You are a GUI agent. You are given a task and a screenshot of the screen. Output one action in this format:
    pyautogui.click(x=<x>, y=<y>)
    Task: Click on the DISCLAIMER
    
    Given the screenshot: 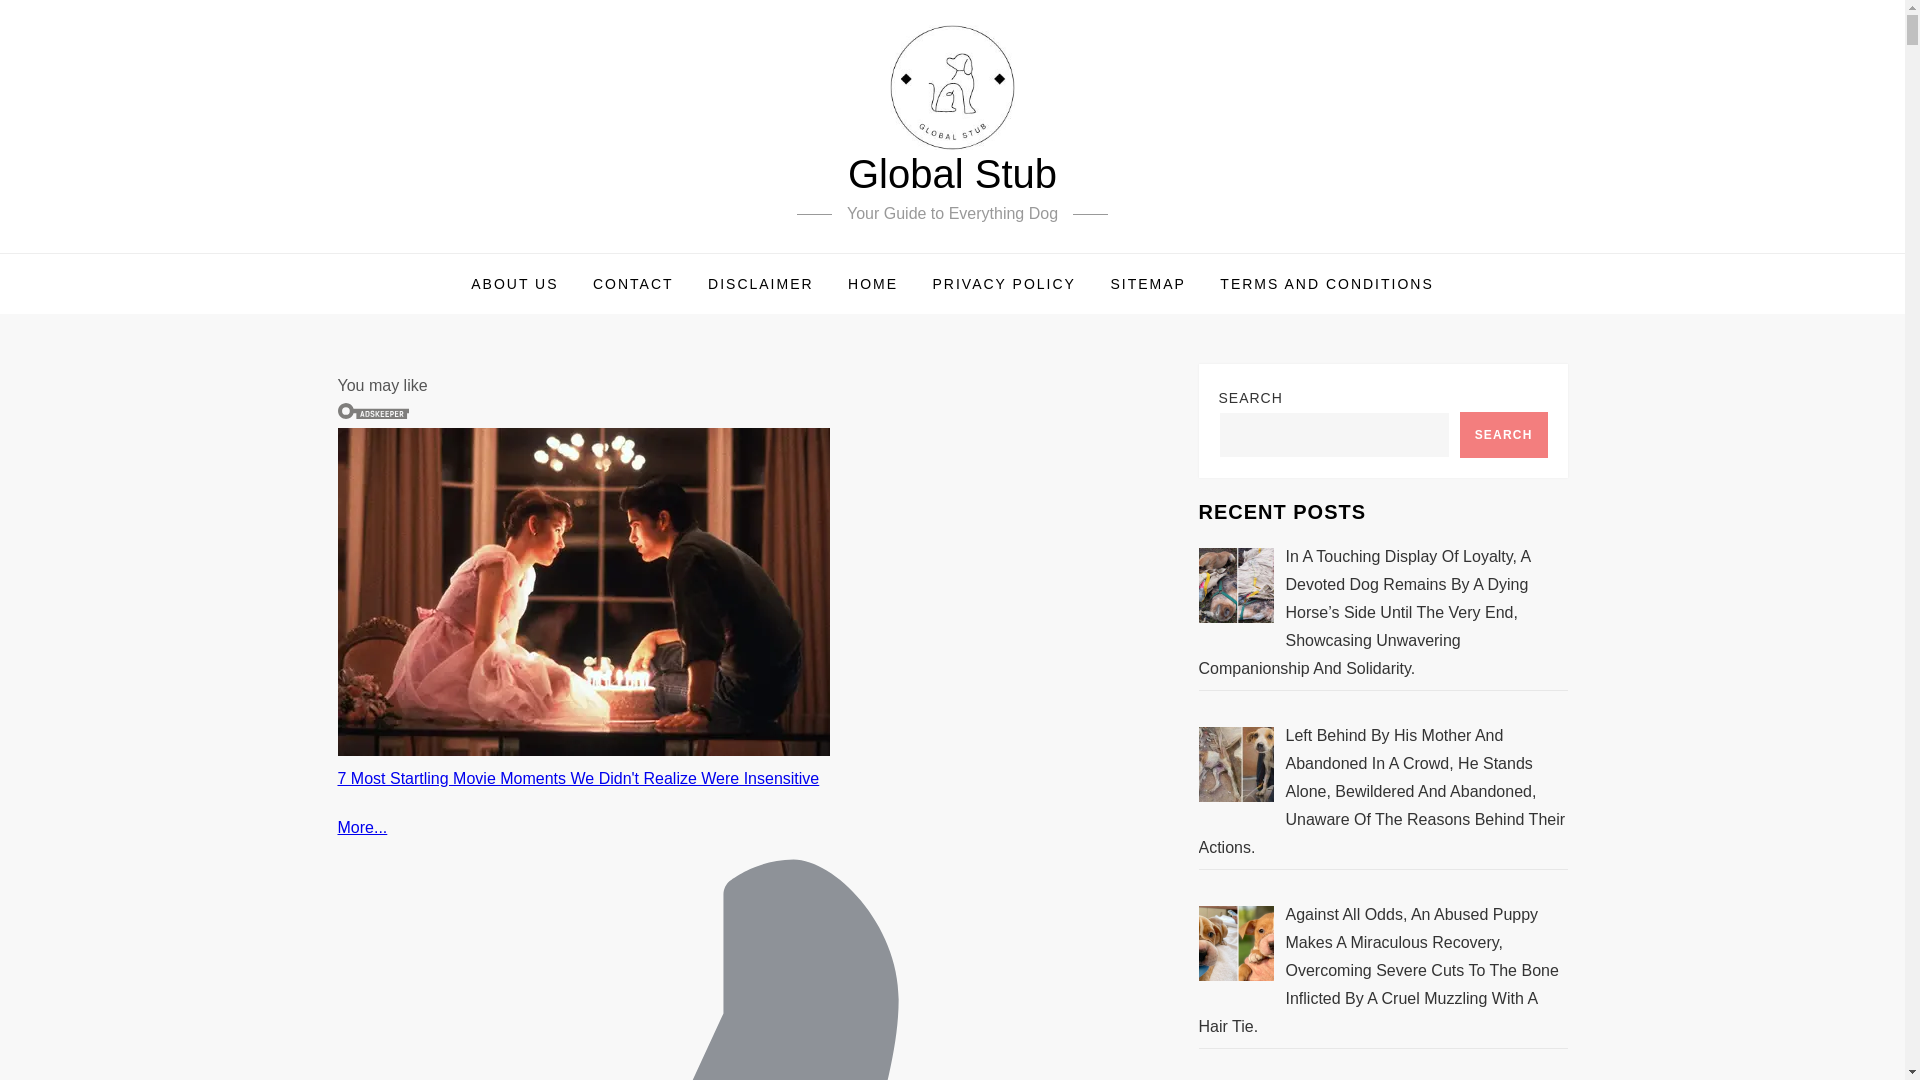 What is the action you would take?
    pyautogui.click(x=761, y=284)
    